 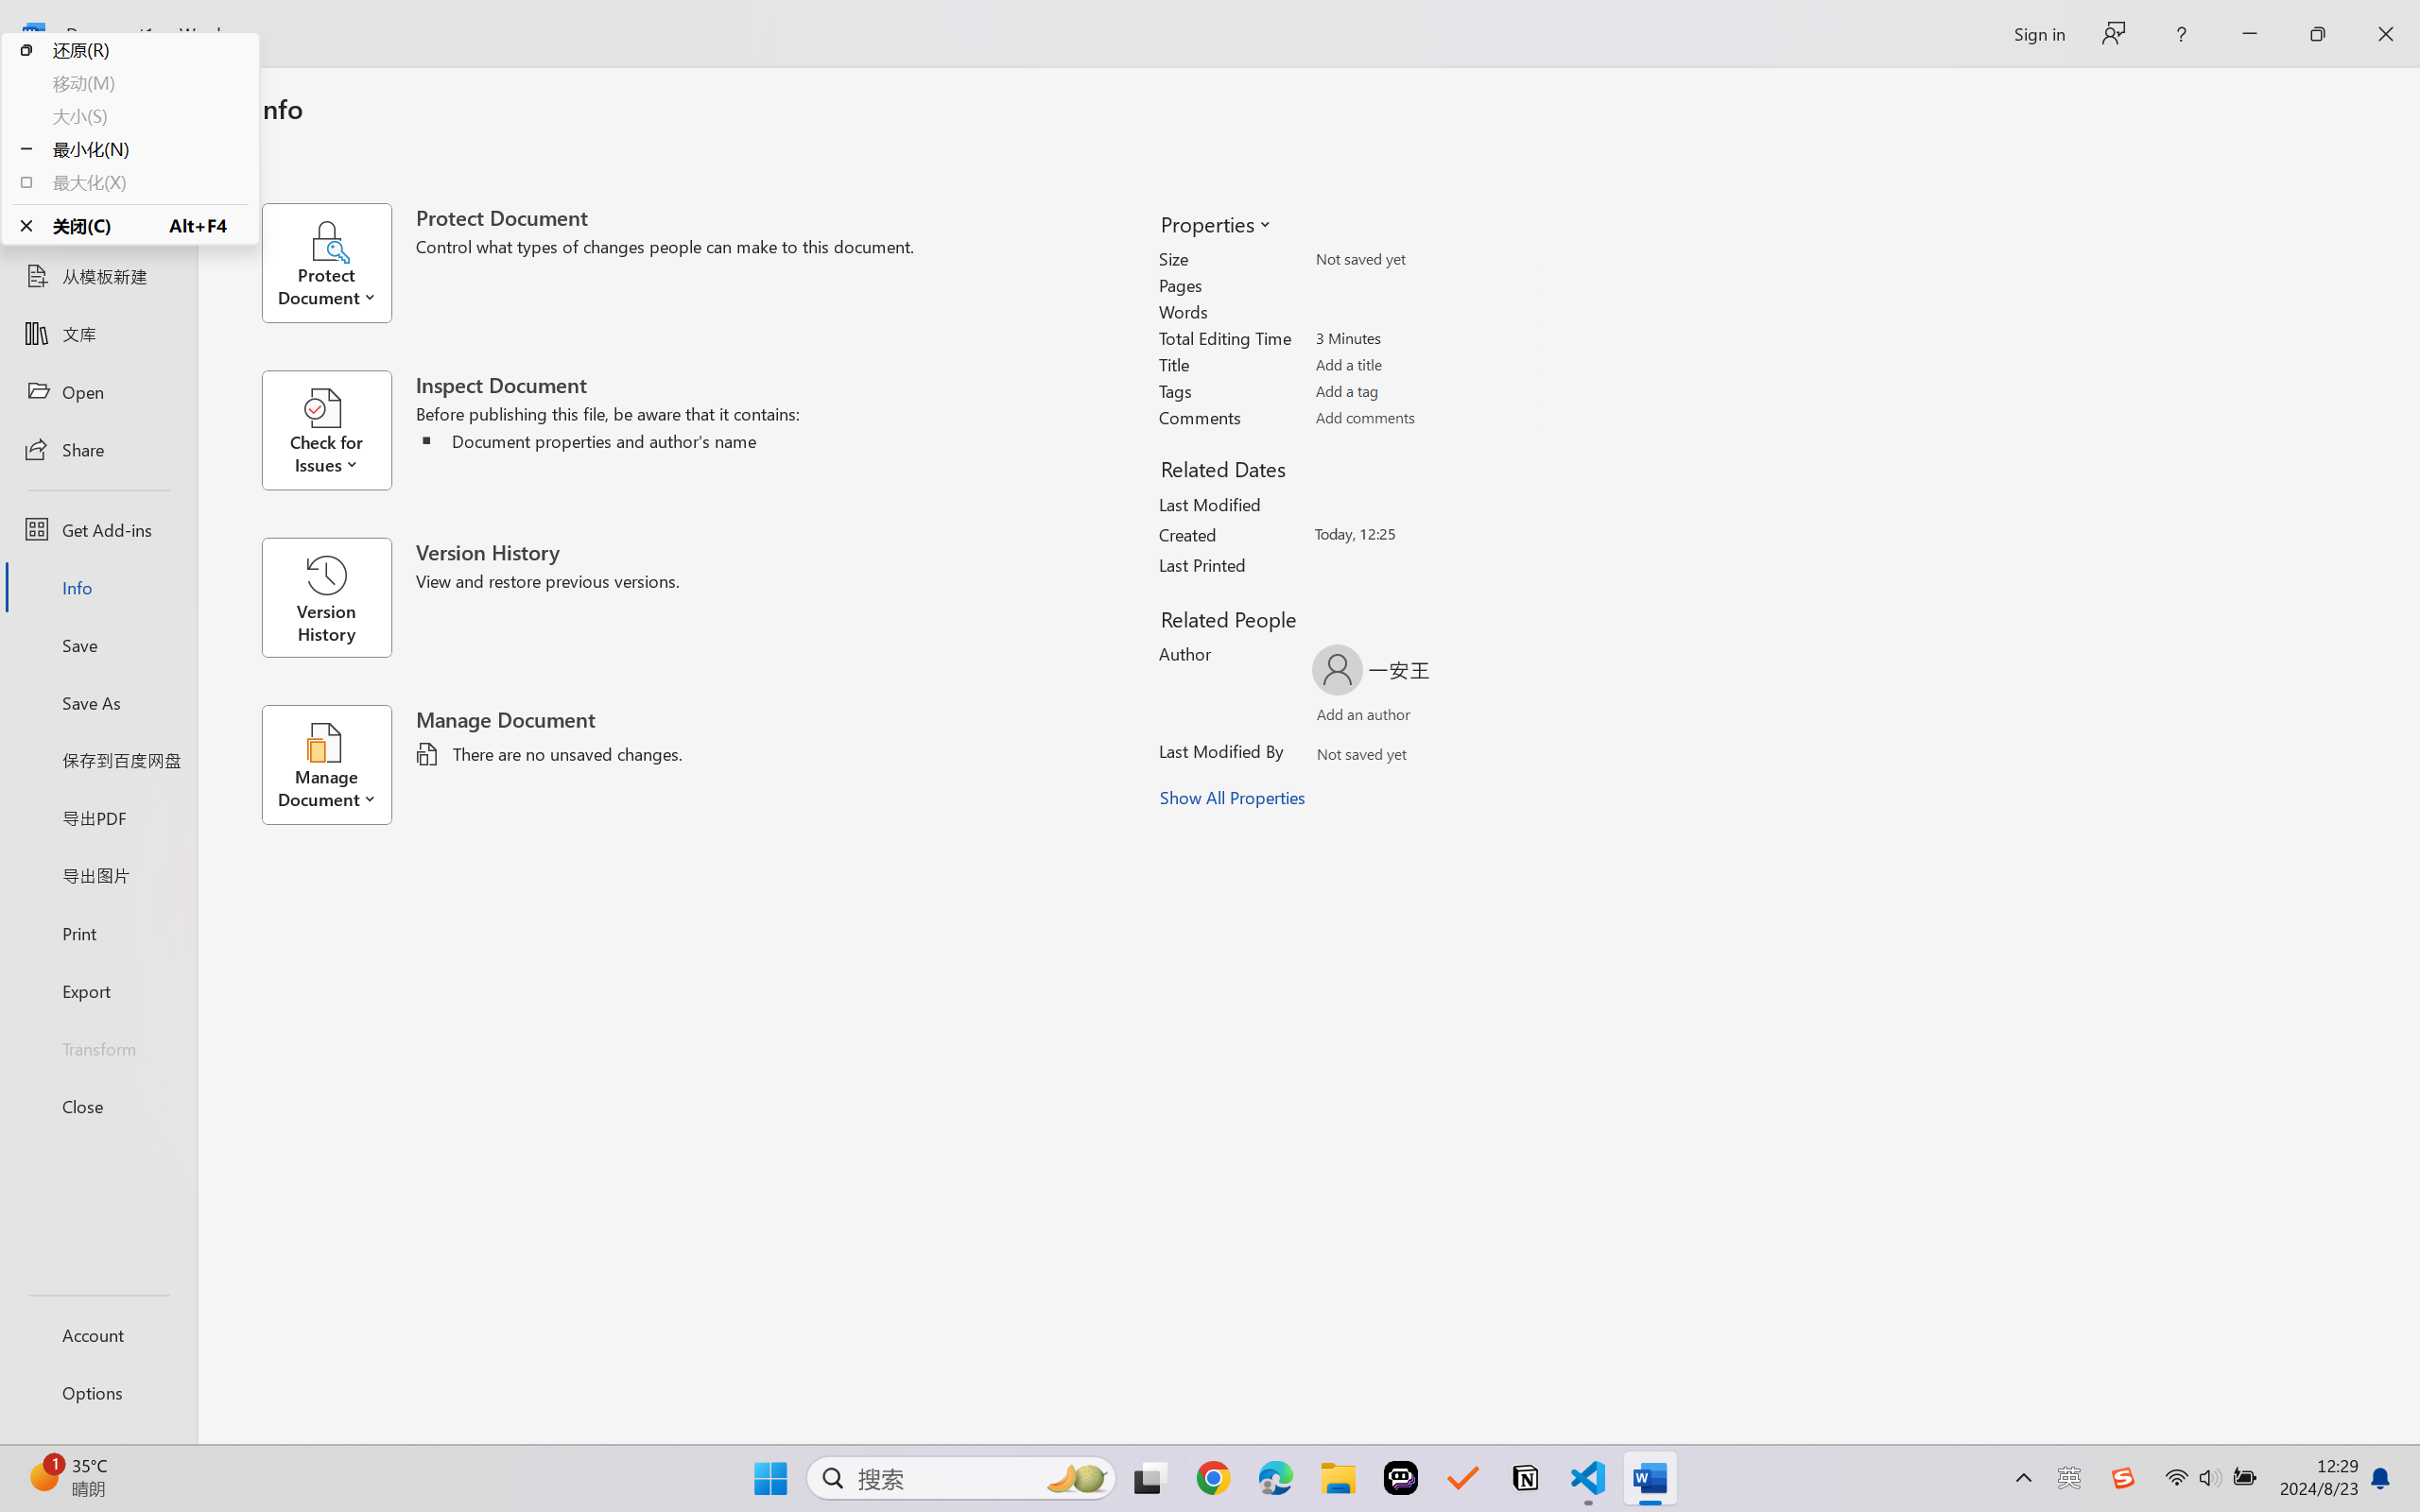 I want to click on Tags, so click(x=1426, y=390).